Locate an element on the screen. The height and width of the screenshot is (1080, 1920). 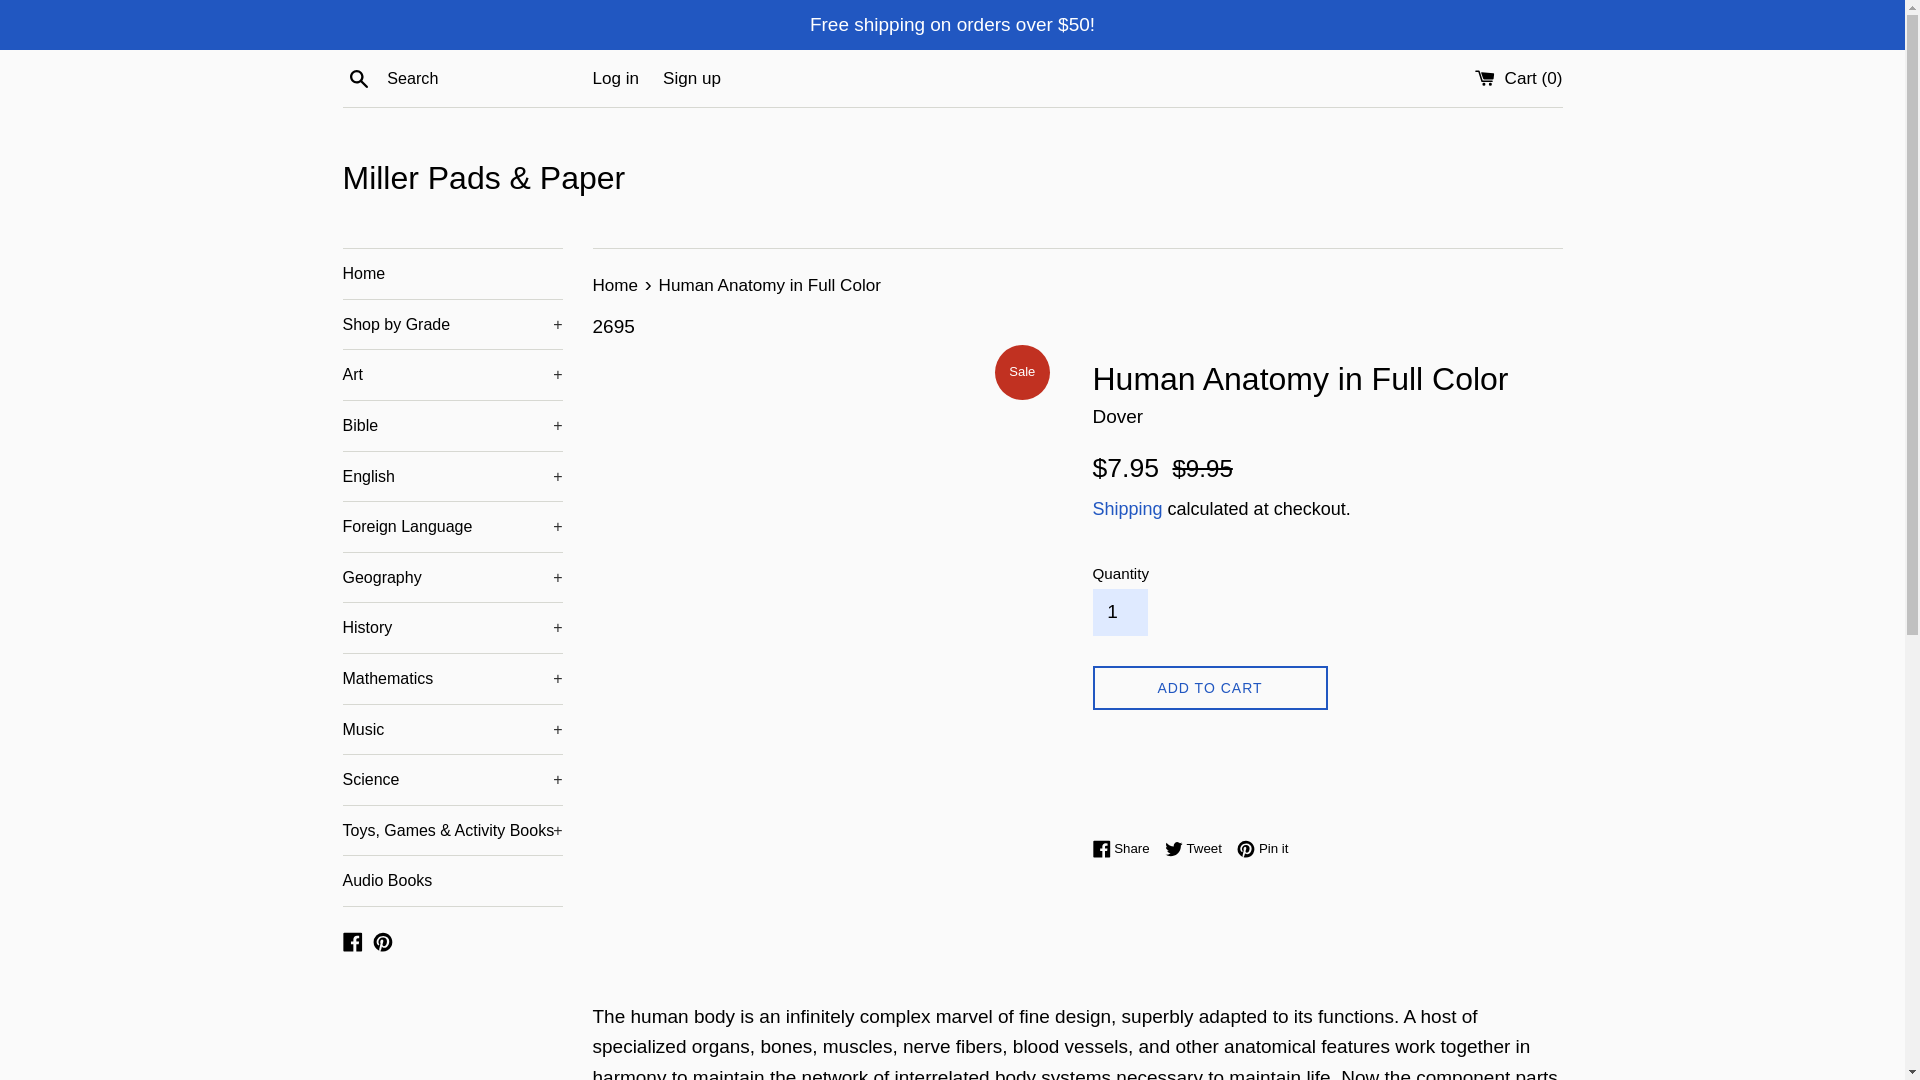
Tweet on Twitter is located at coordinates (1198, 848).